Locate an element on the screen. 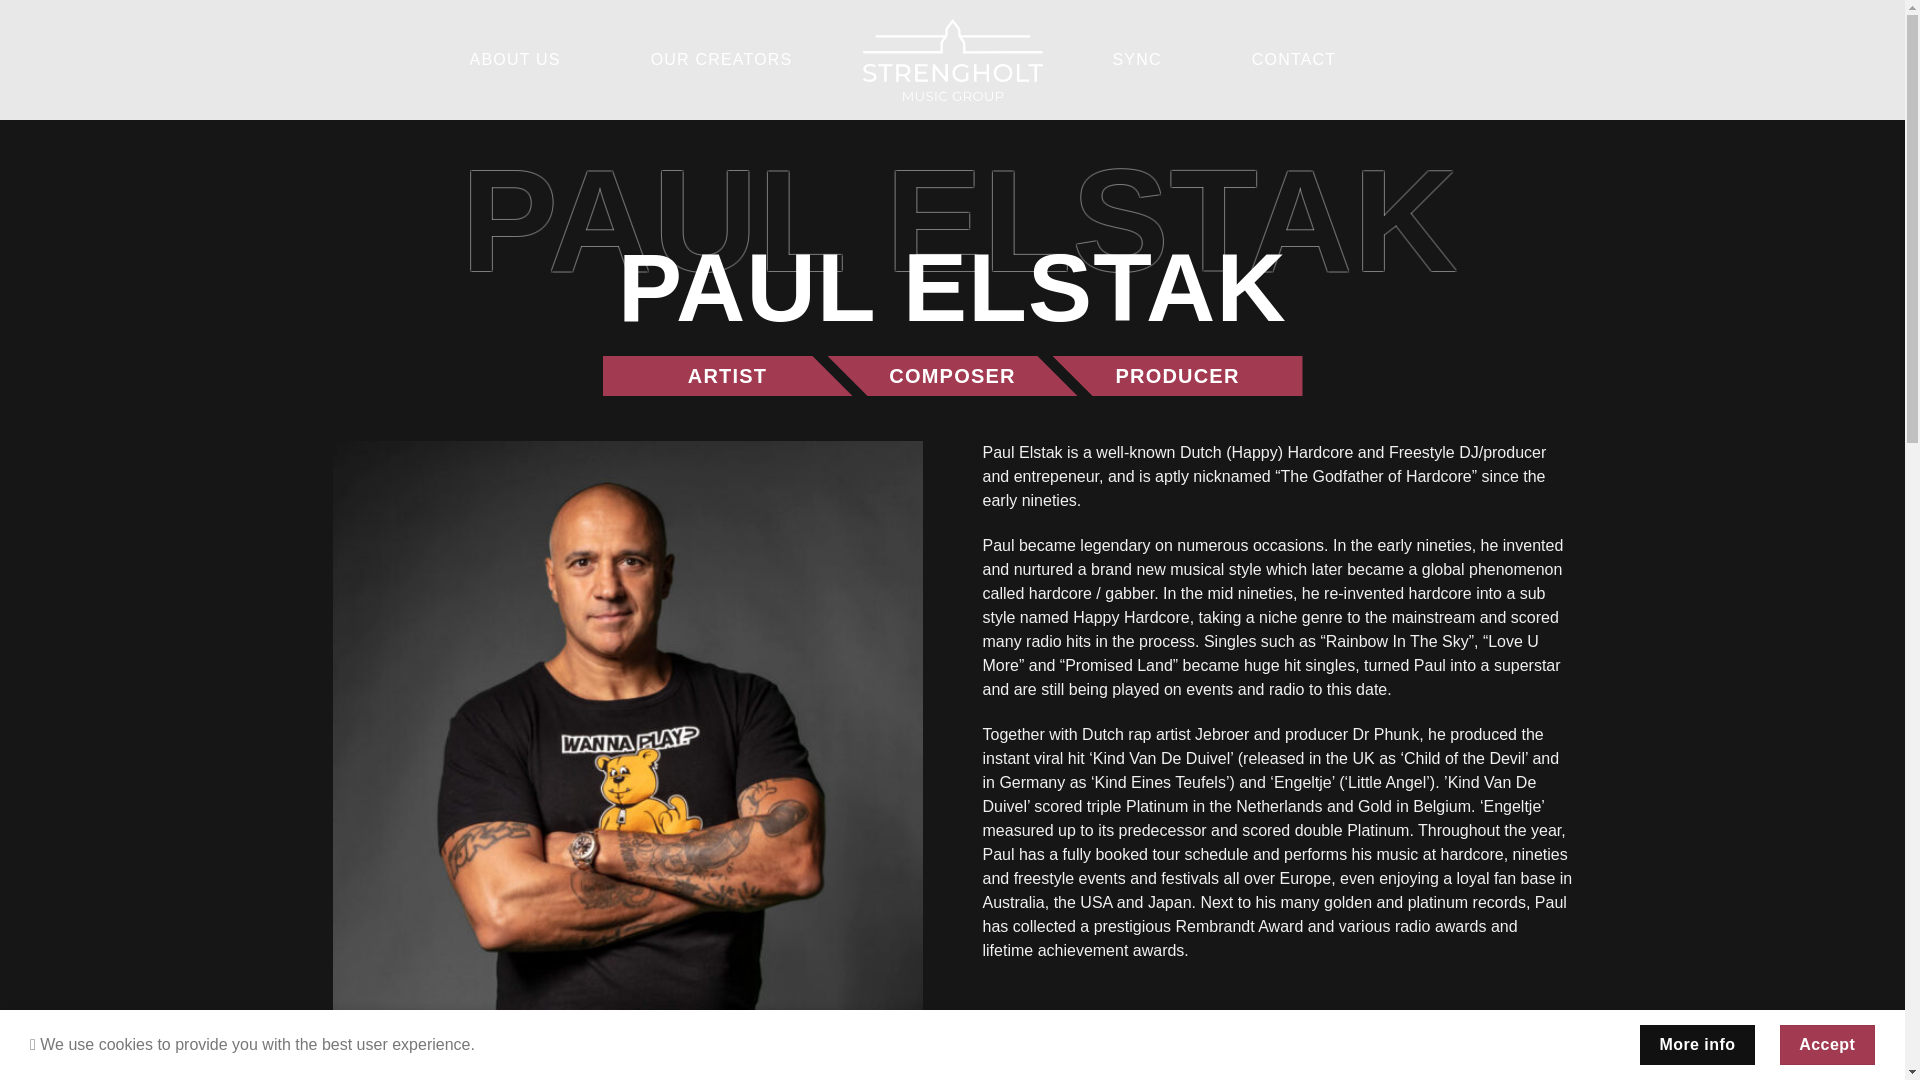 This screenshot has width=1920, height=1080. More info is located at coordinates (1696, 1044).